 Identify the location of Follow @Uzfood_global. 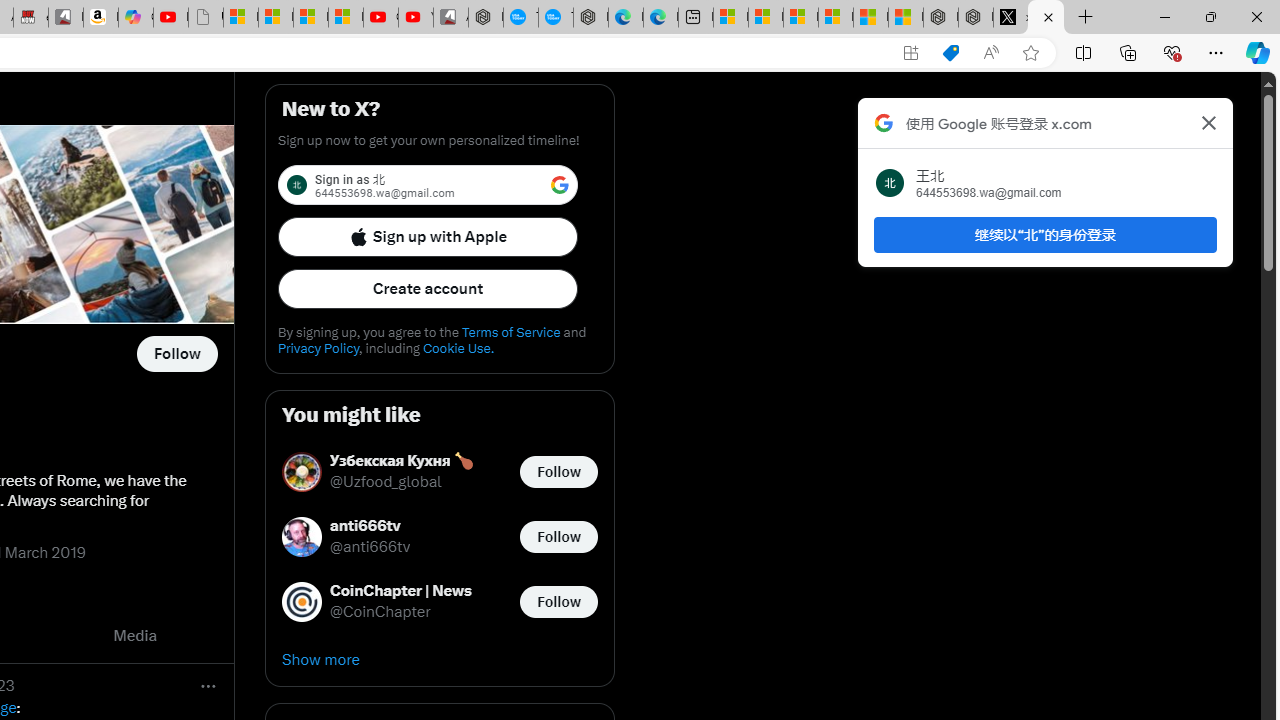
(558, 472).